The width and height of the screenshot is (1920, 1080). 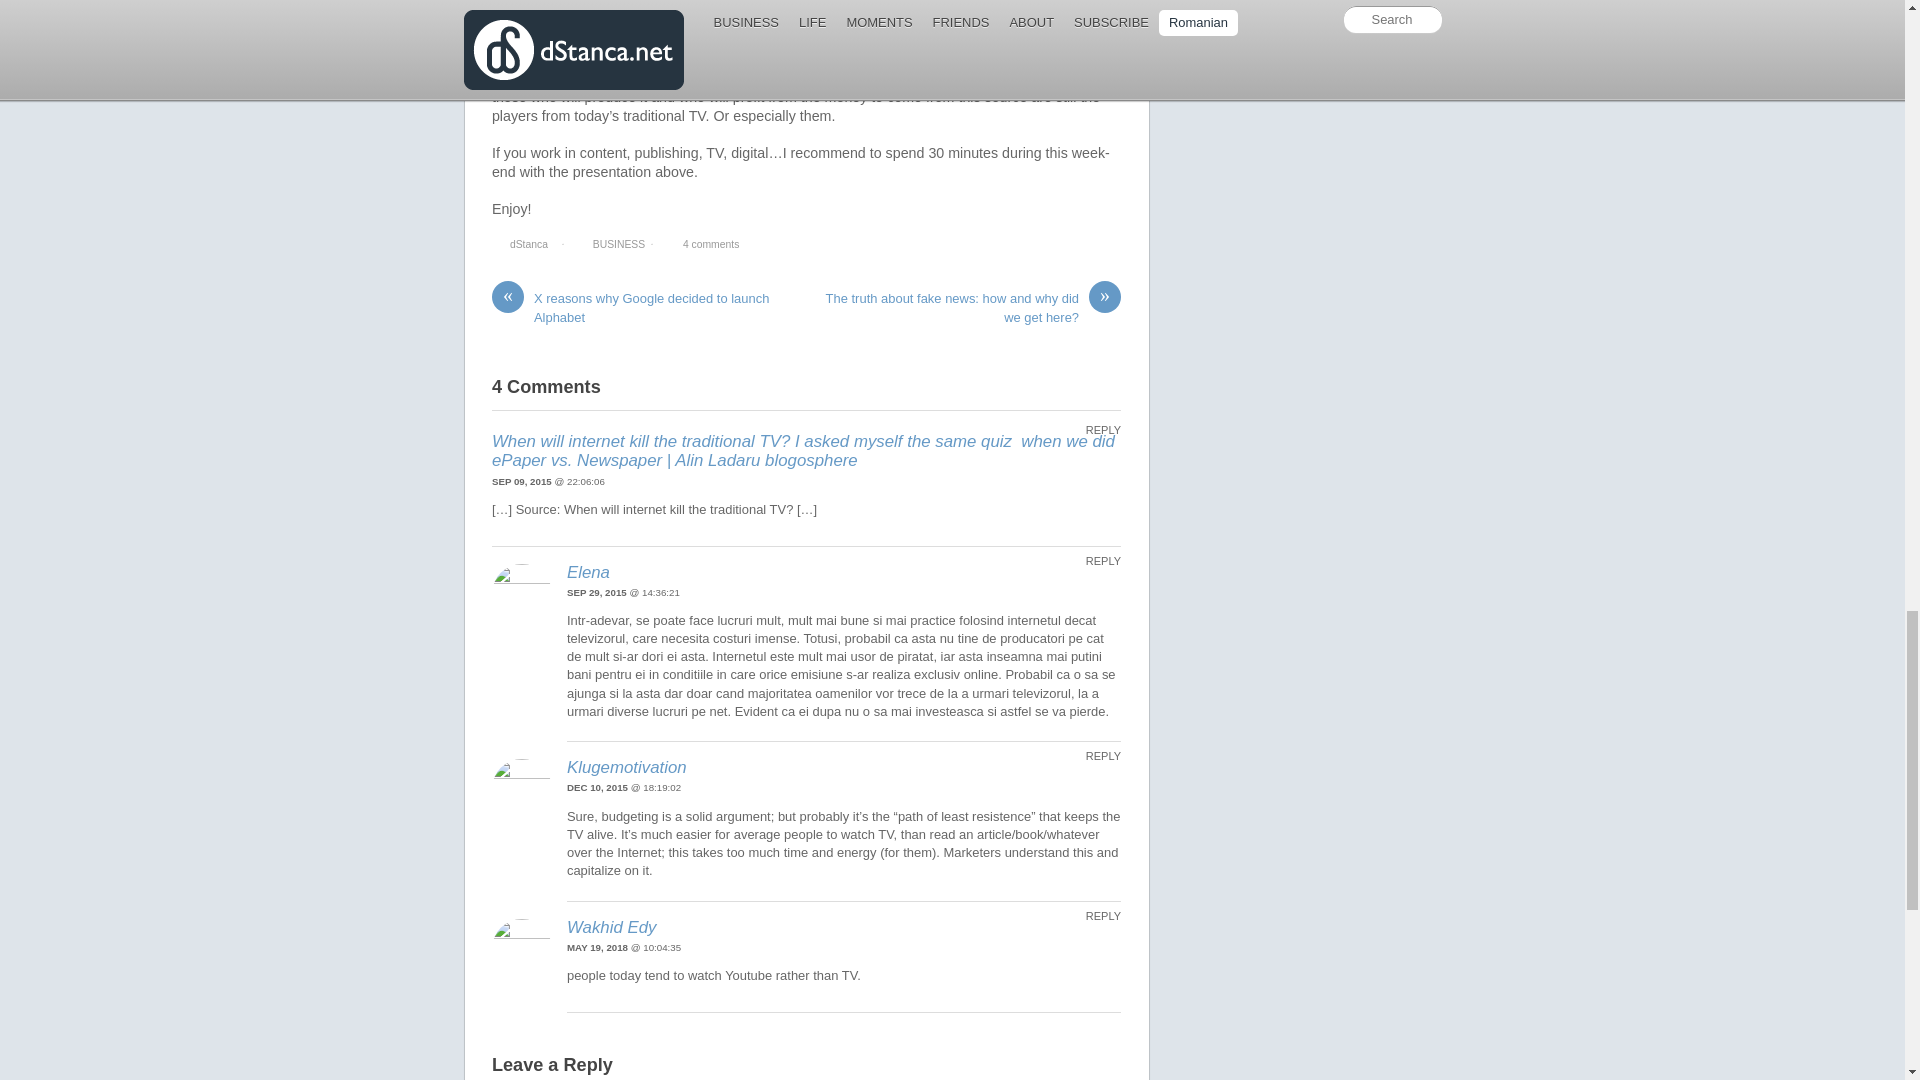 What do you see at coordinates (711, 244) in the screenshot?
I see `4 comments` at bounding box center [711, 244].